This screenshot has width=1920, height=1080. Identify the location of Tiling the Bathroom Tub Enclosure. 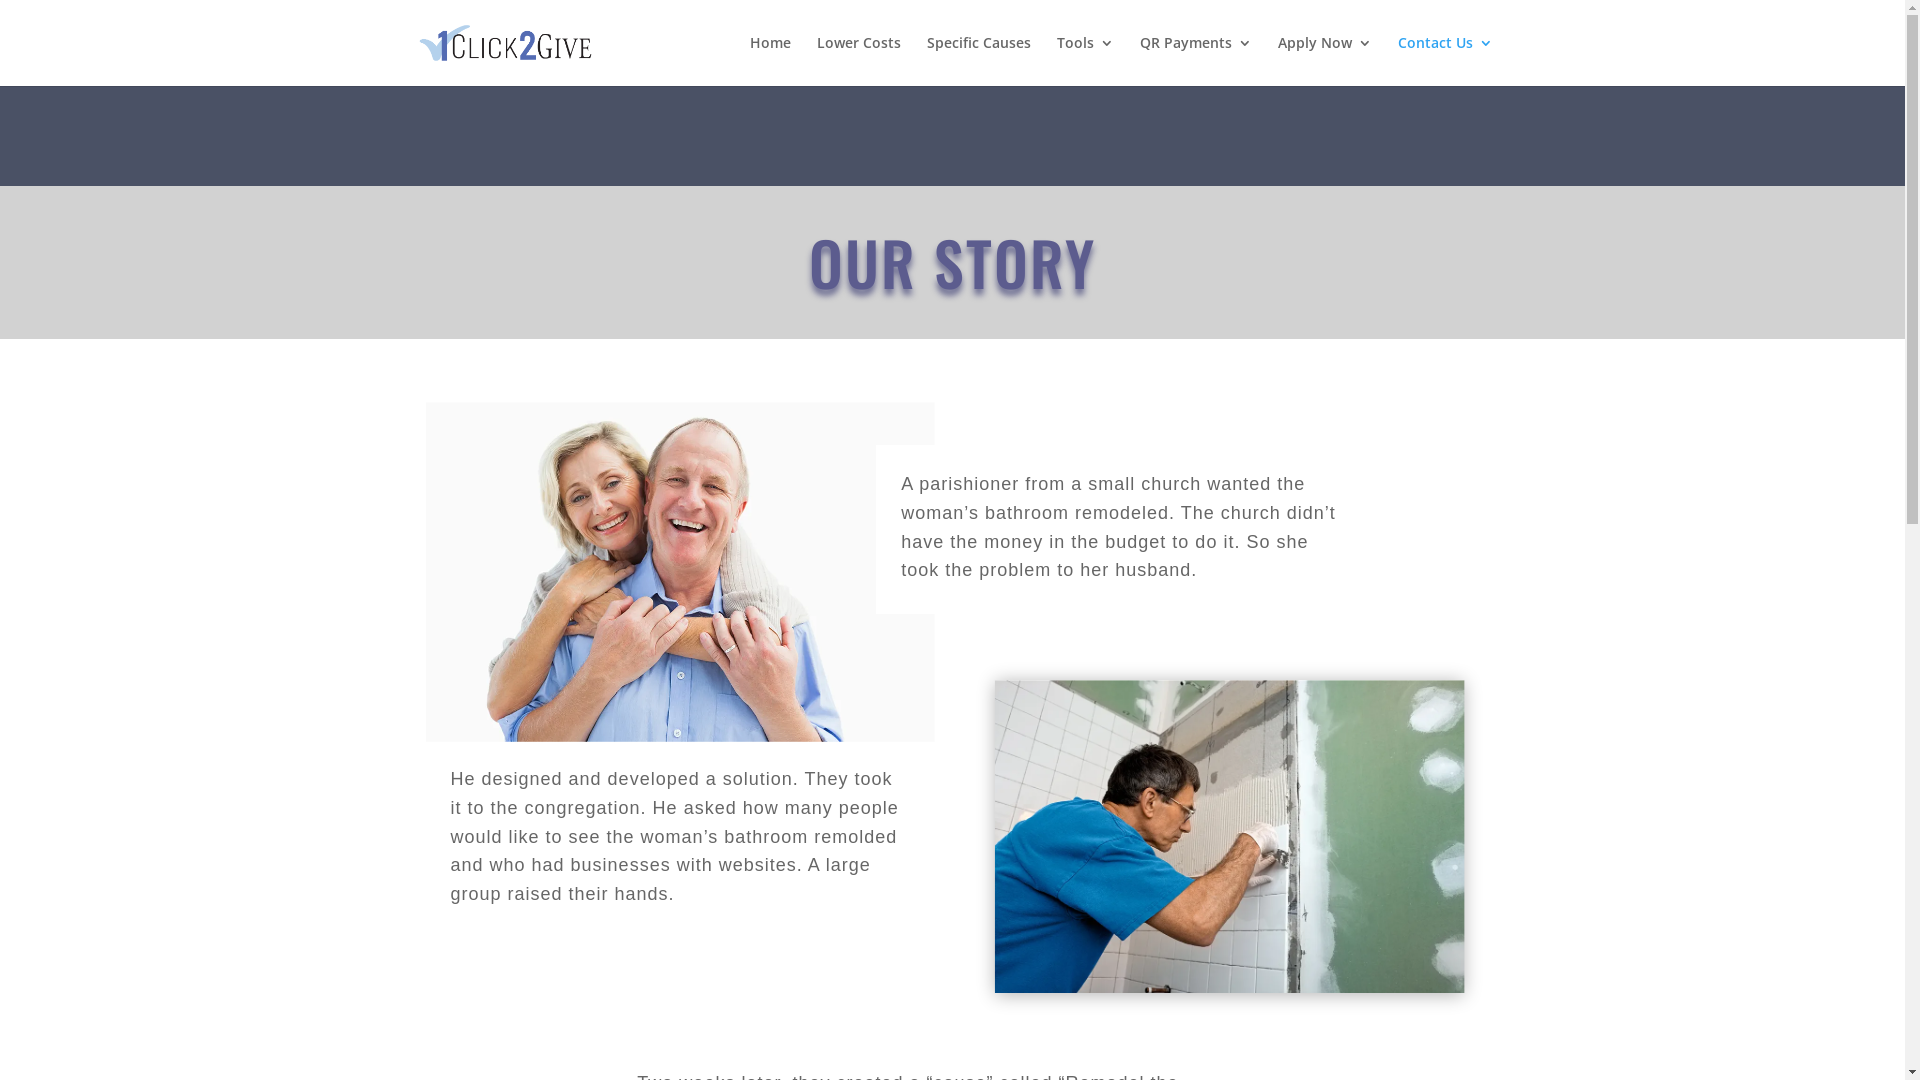
(1234, 840).